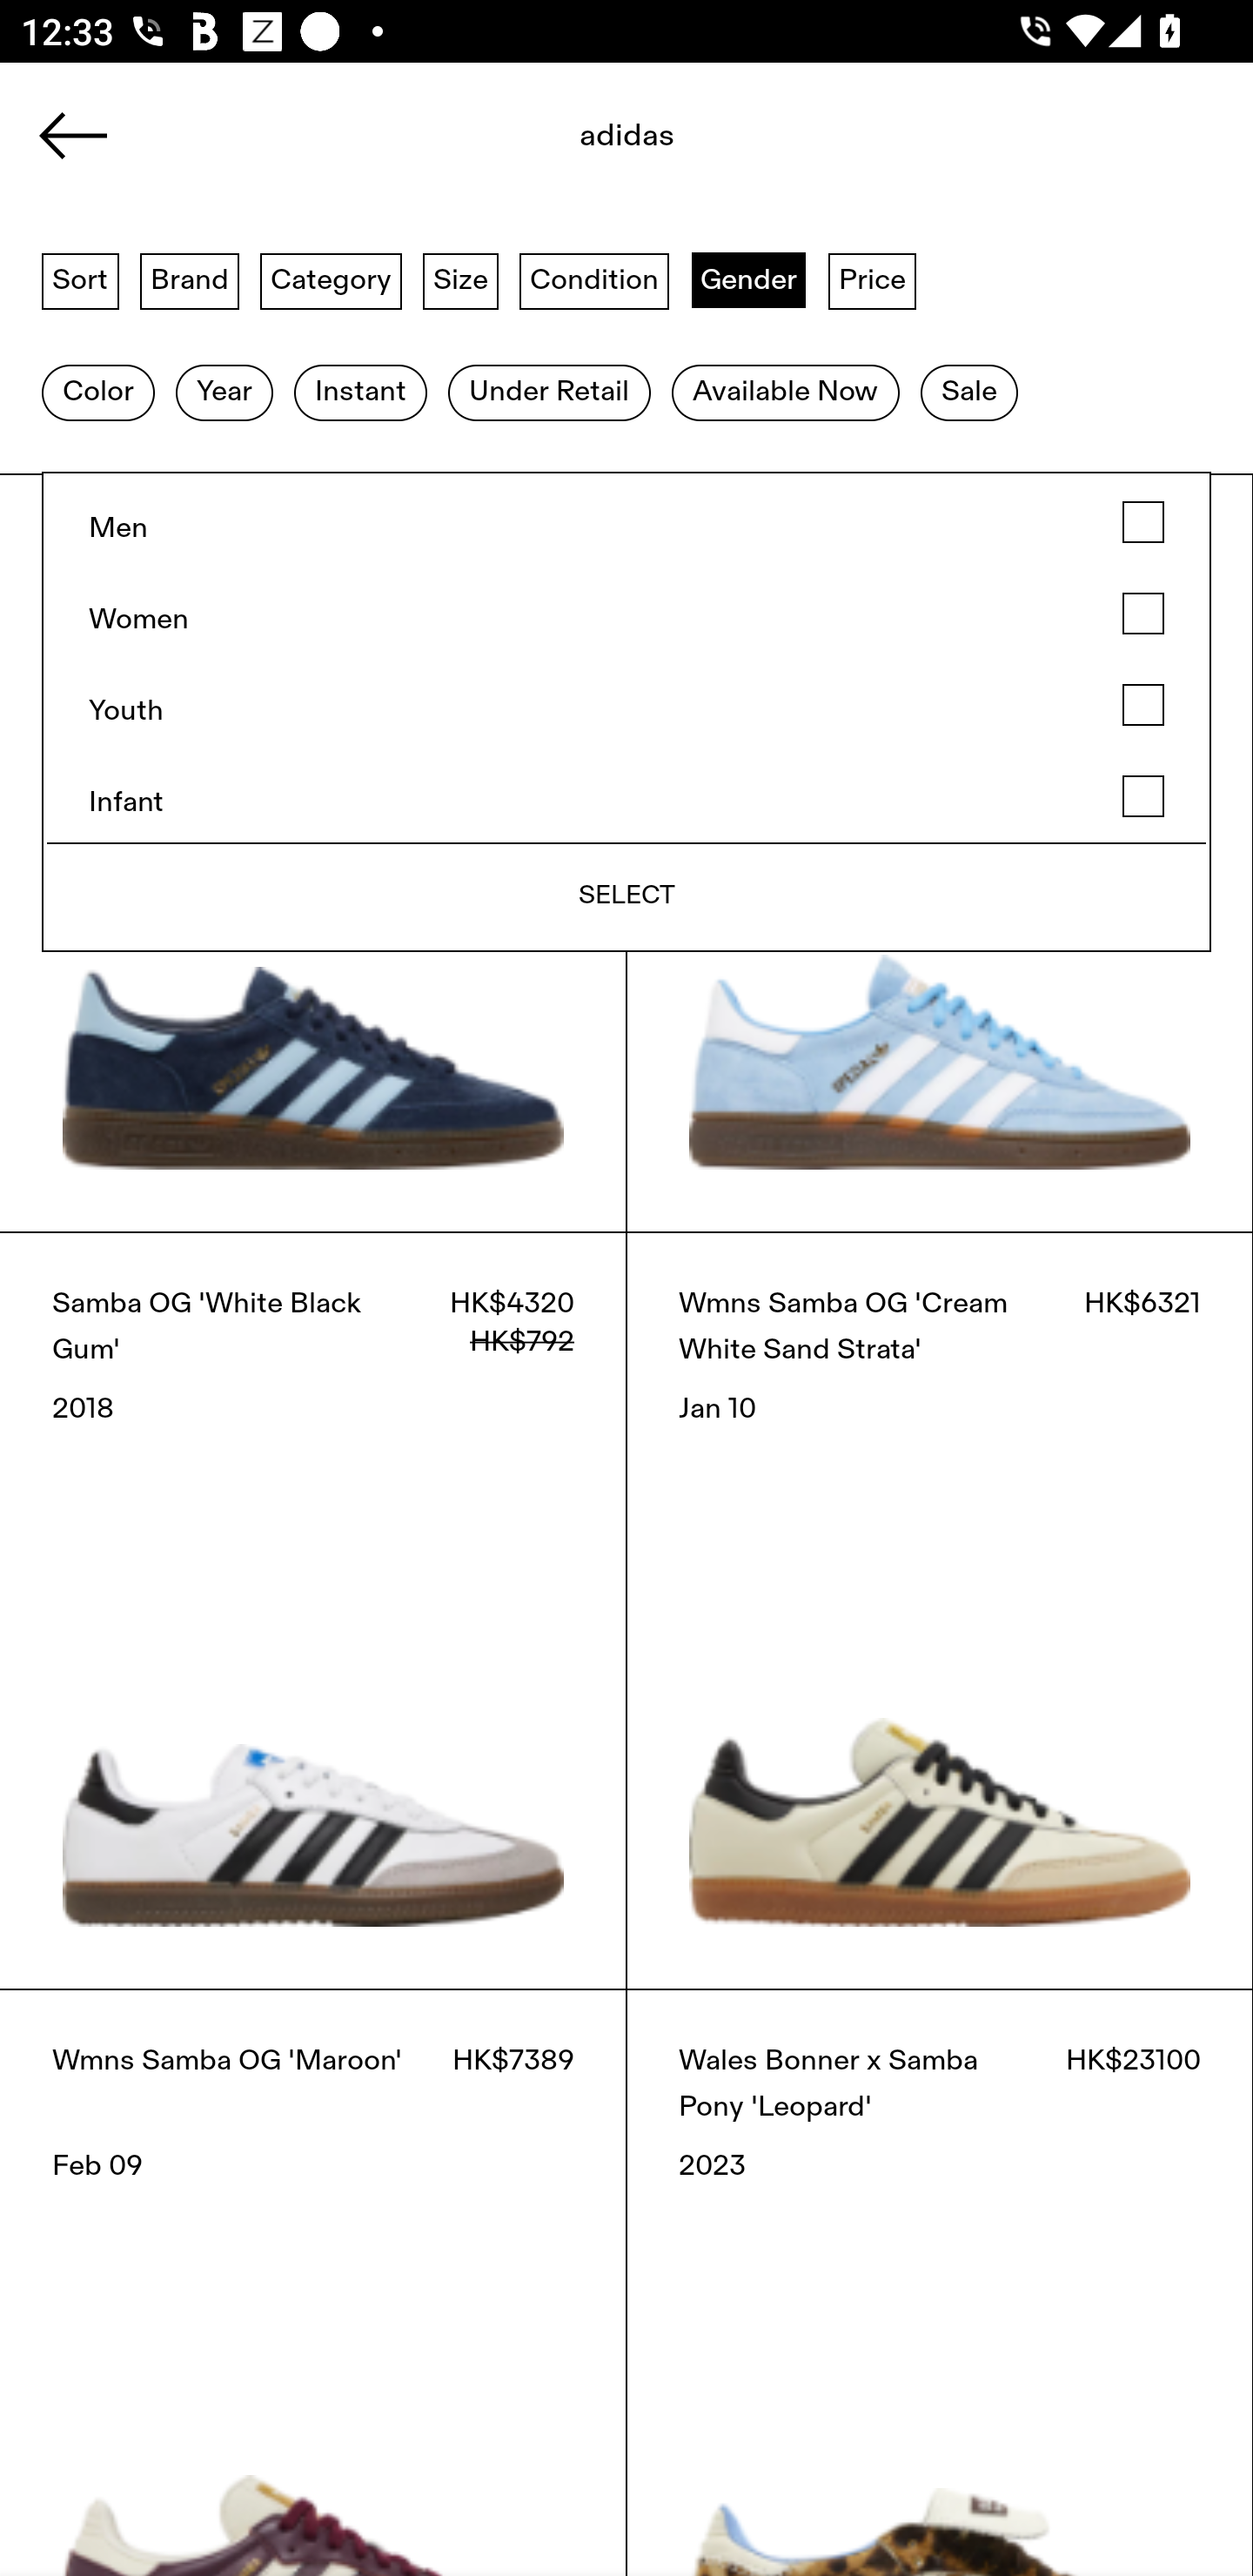 The width and height of the screenshot is (1253, 2576). I want to click on Infant, so click(626, 797).